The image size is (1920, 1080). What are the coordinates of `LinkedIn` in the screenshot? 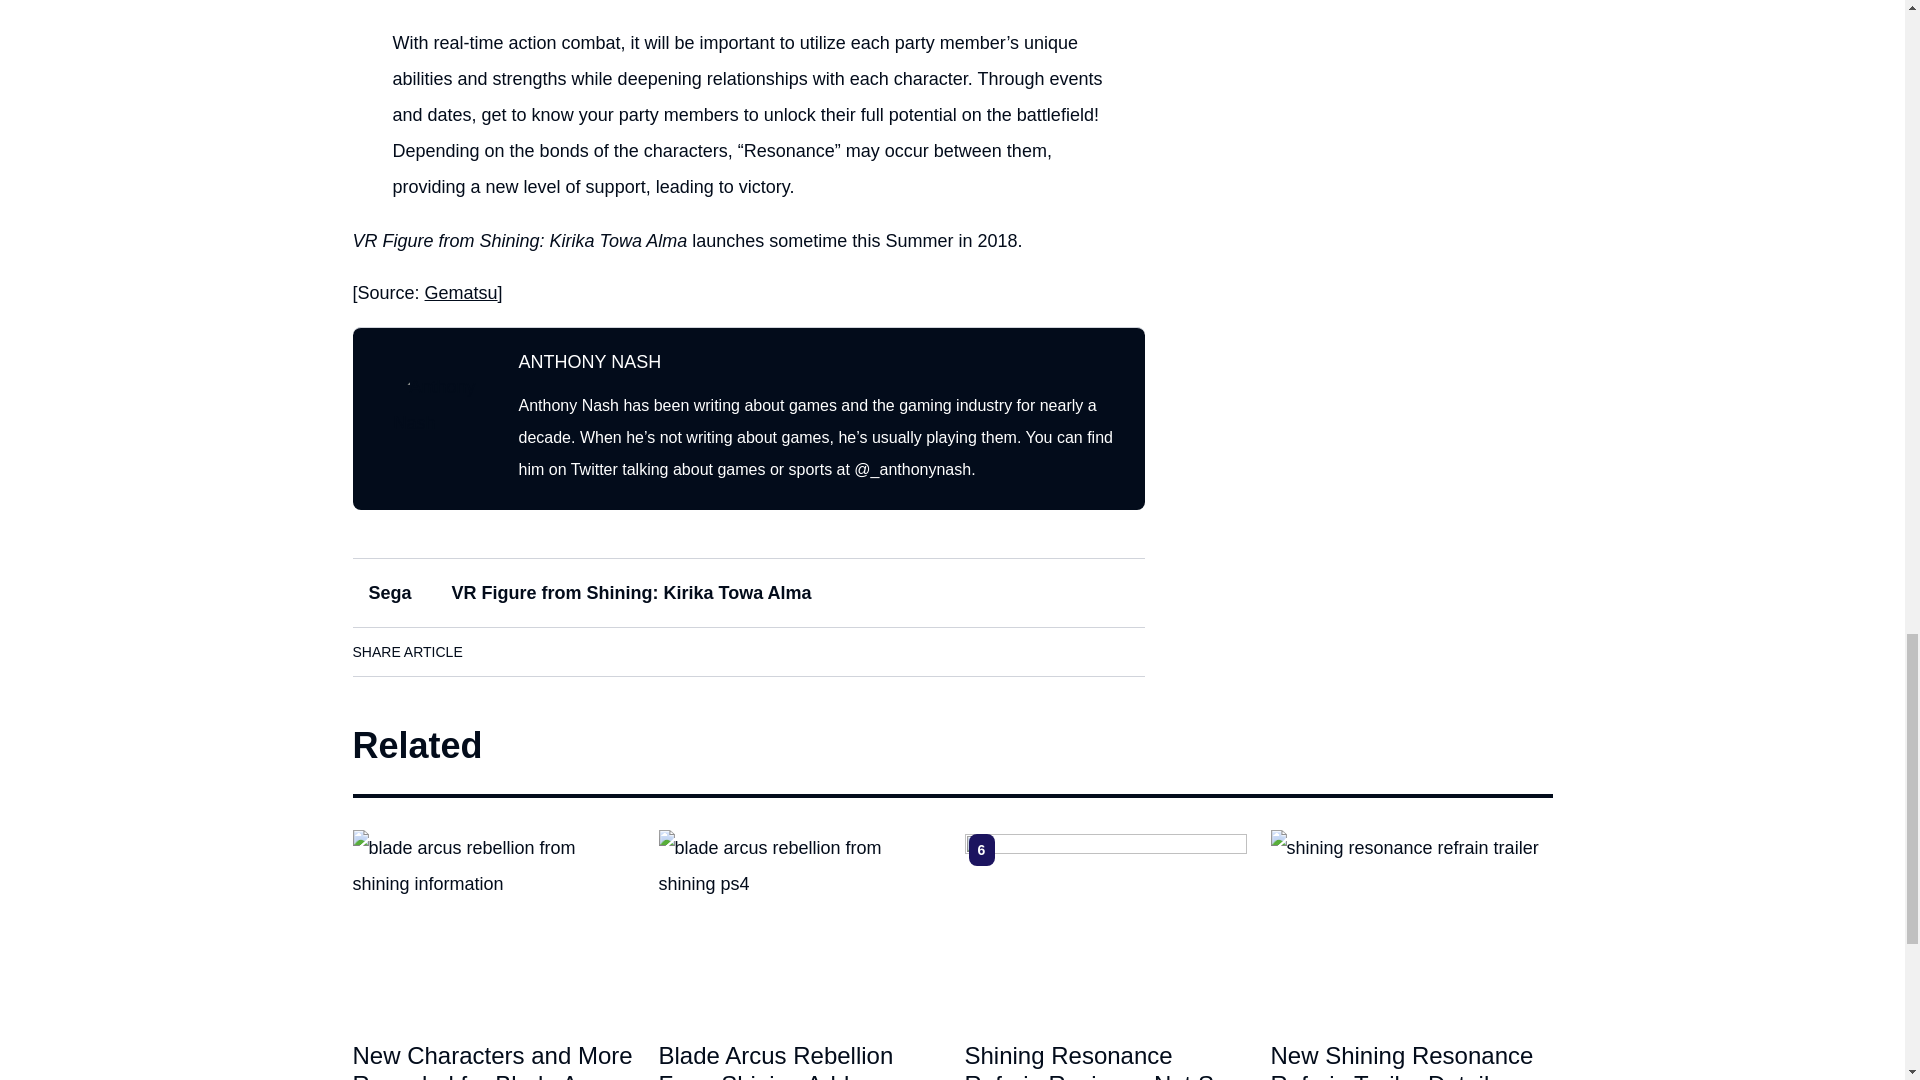 It's located at (554, 652).